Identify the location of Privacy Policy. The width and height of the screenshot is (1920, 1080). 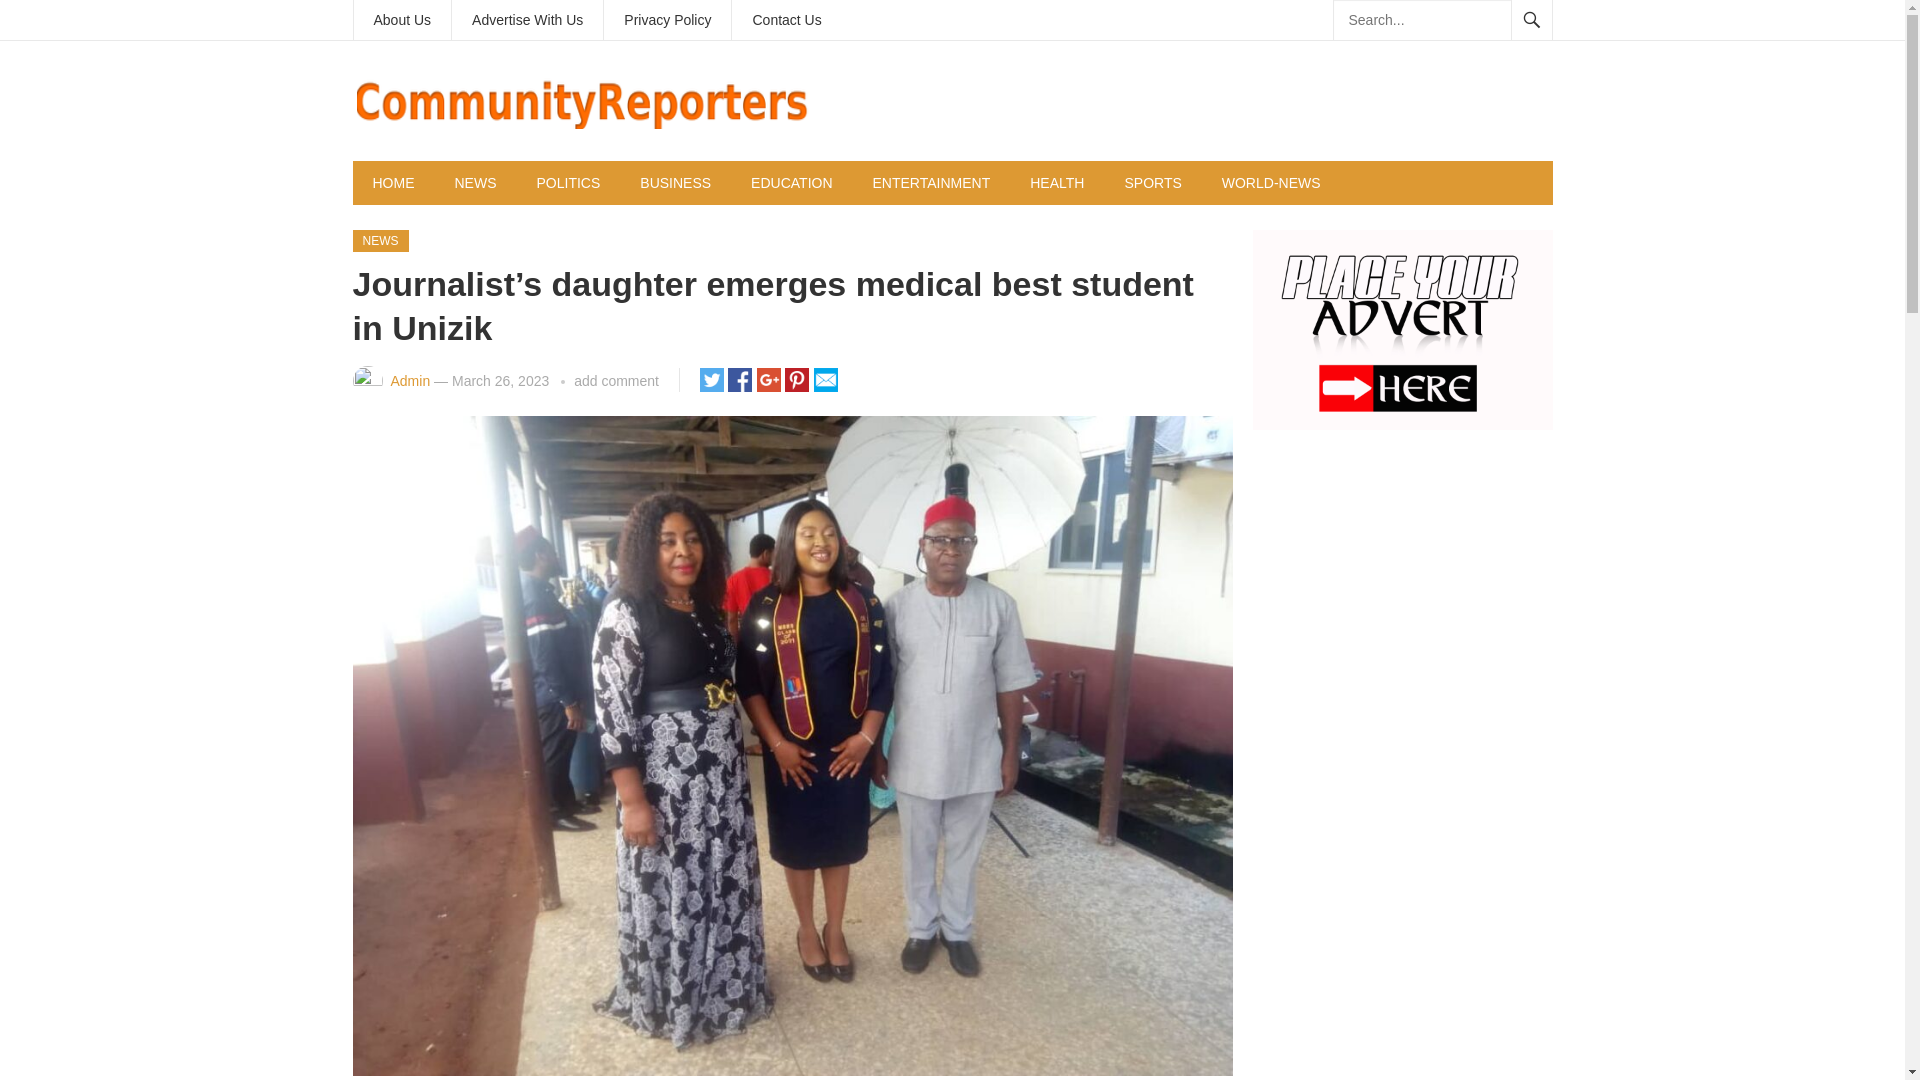
(668, 20).